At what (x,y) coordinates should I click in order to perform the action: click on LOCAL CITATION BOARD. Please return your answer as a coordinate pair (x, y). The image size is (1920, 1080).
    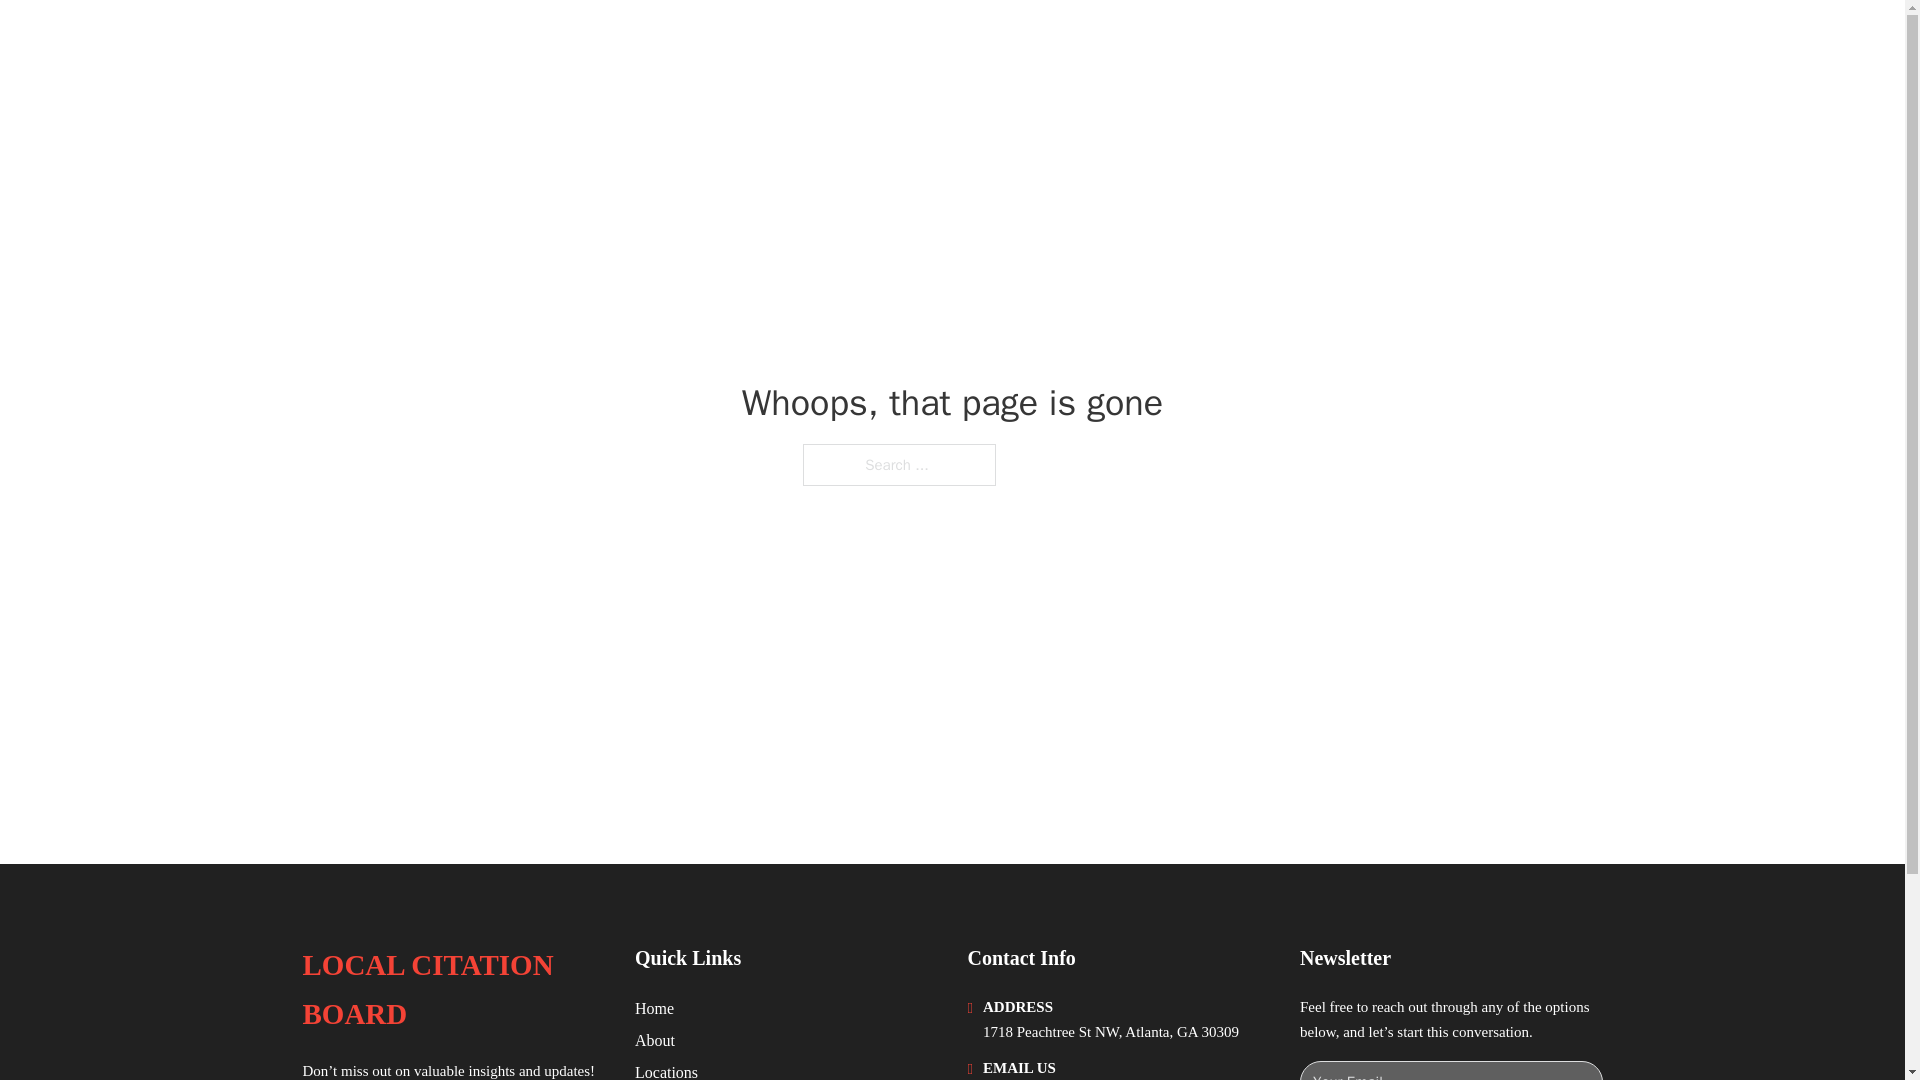
    Looking at the image, I should click on (452, 990).